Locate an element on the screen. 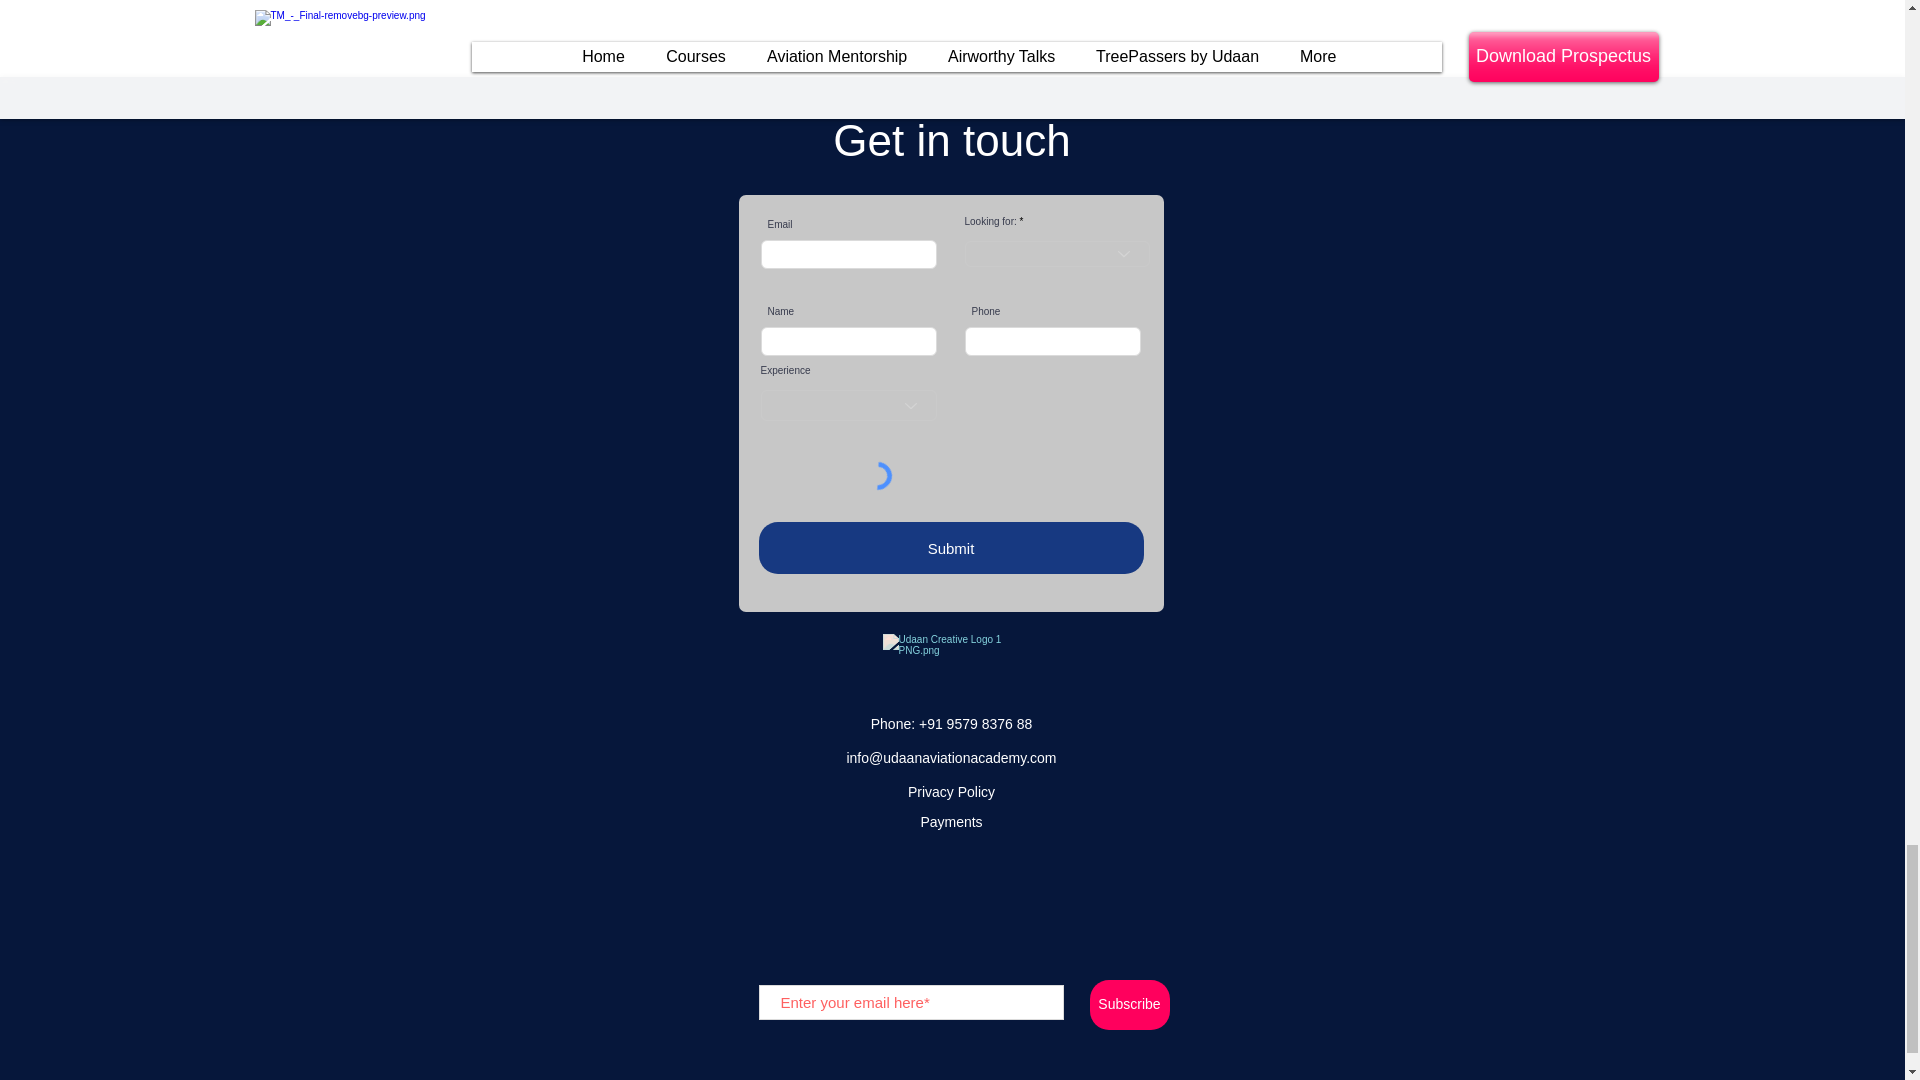  With Solid Black Background.jpg is located at coordinates (950, 664).